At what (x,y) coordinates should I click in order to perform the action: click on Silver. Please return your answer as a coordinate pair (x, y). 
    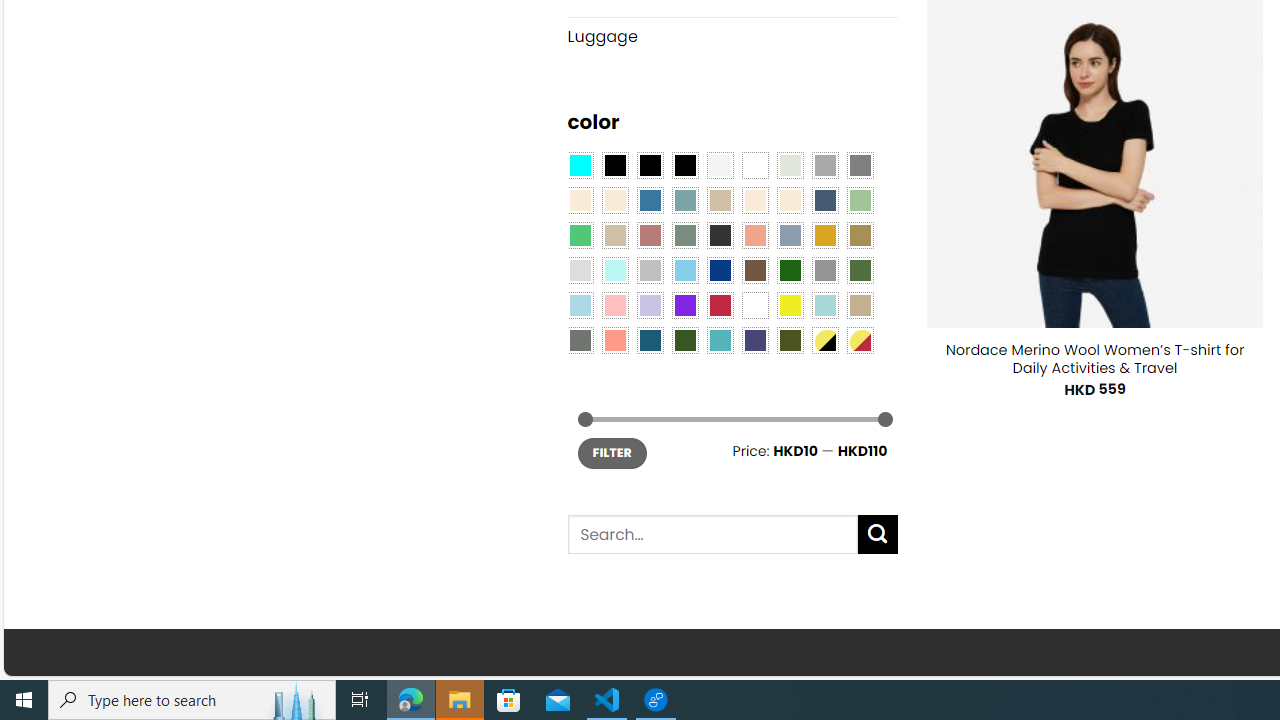
    Looking at the image, I should click on (650, 270).